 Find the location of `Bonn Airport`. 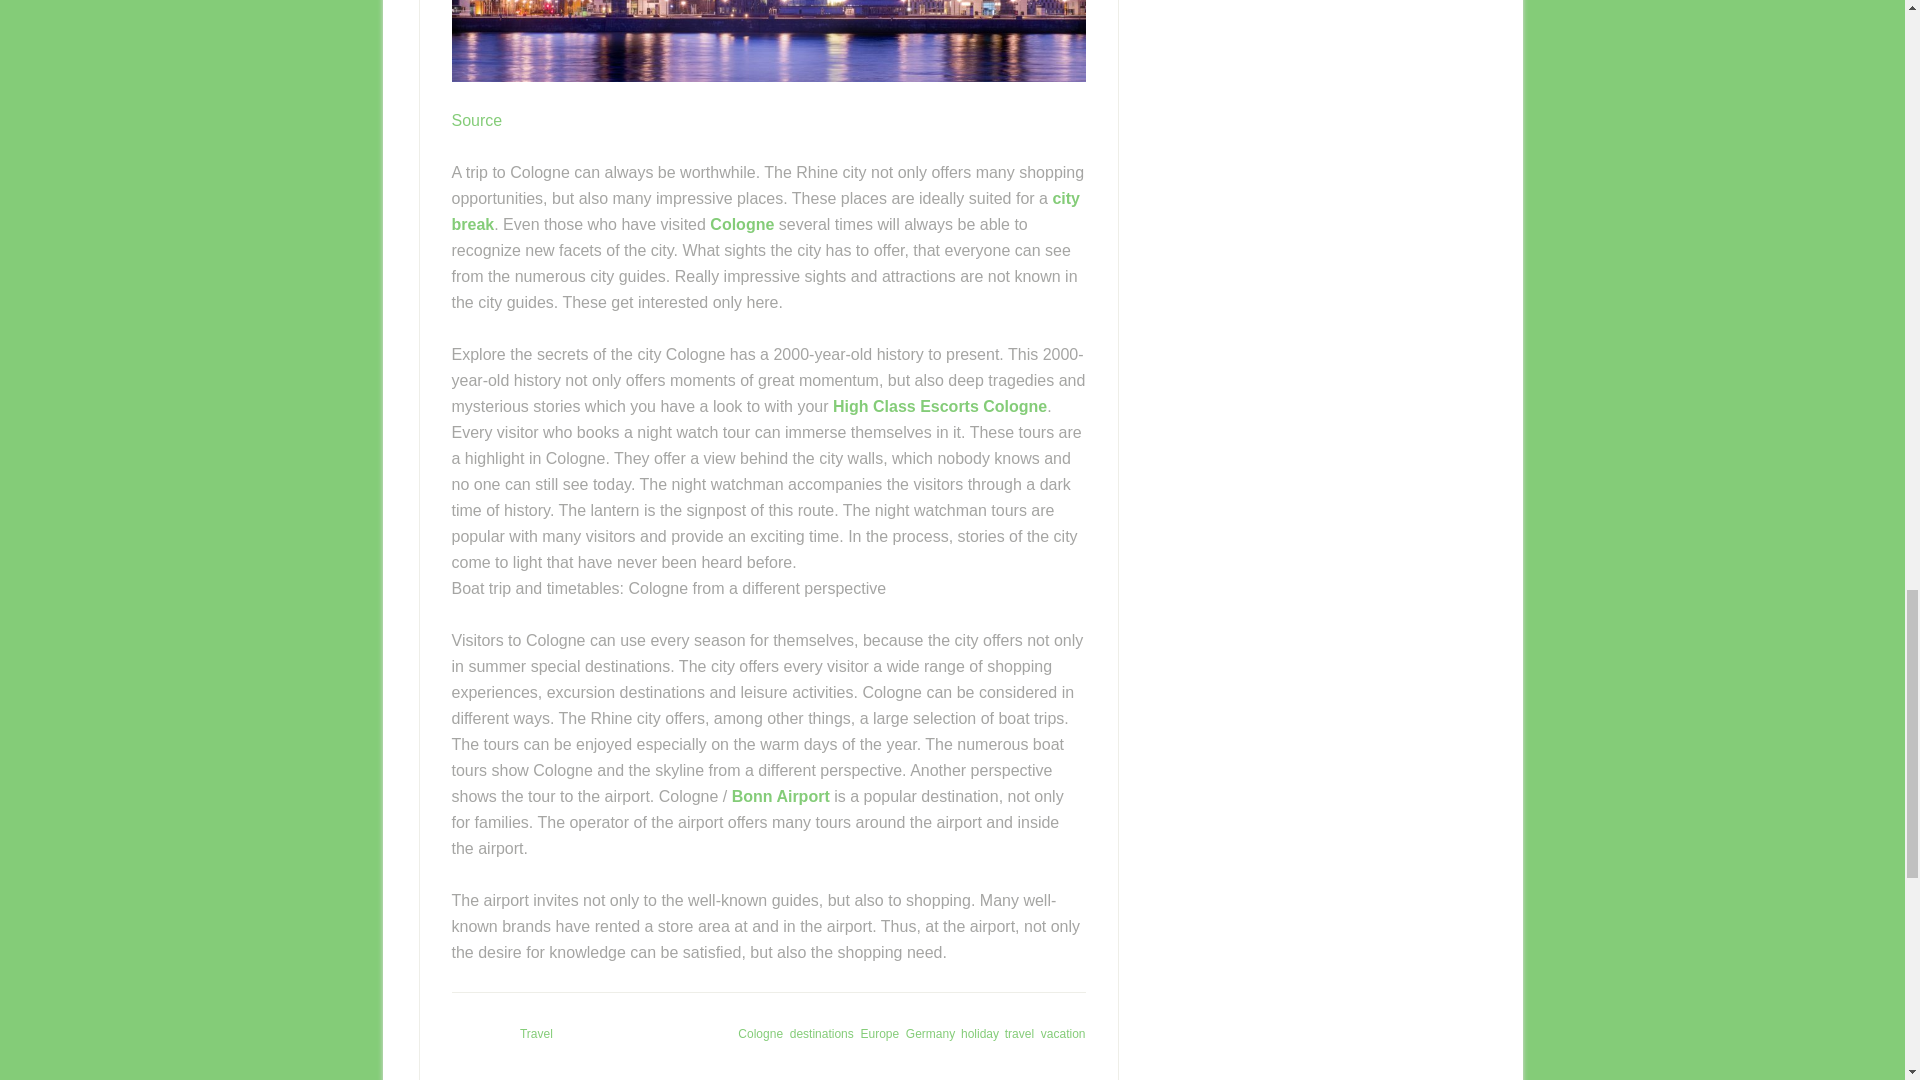

Bonn Airport is located at coordinates (780, 796).